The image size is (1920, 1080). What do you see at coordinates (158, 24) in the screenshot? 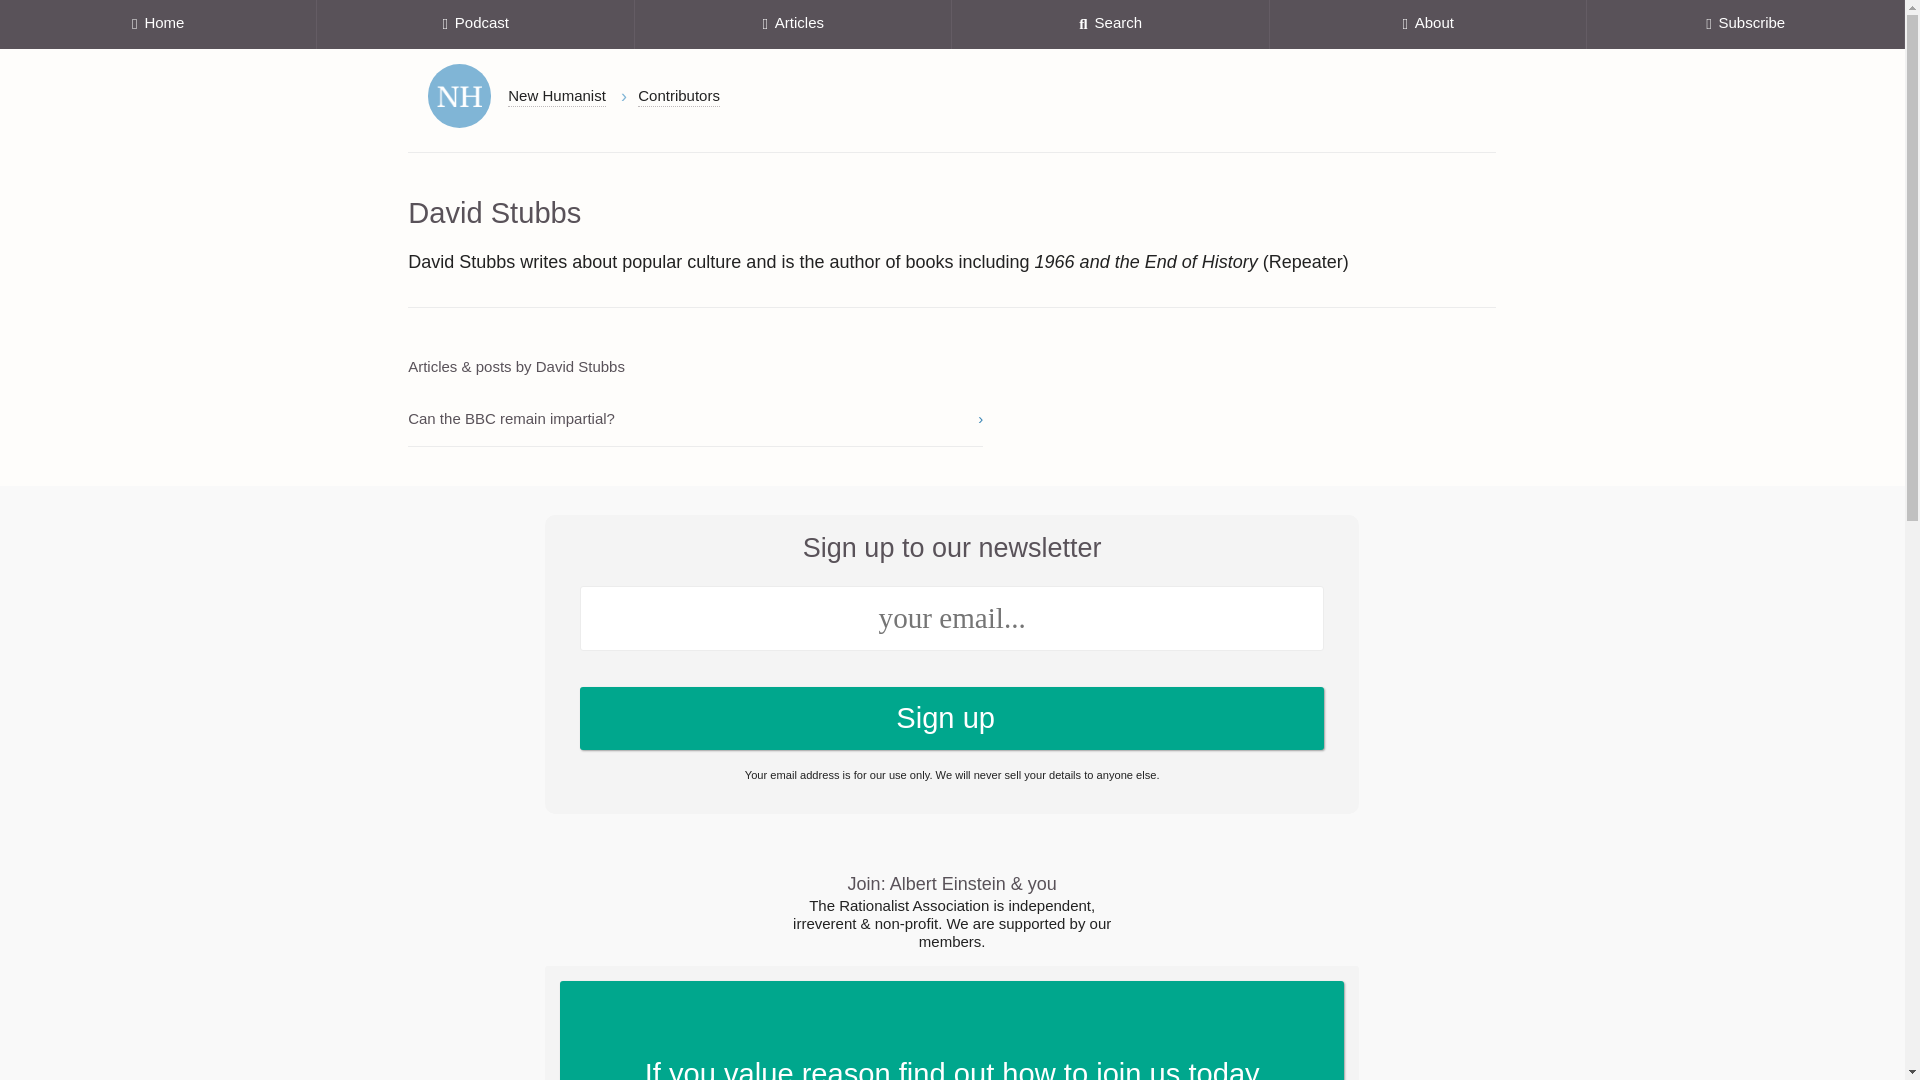
I see `Home` at bounding box center [158, 24].